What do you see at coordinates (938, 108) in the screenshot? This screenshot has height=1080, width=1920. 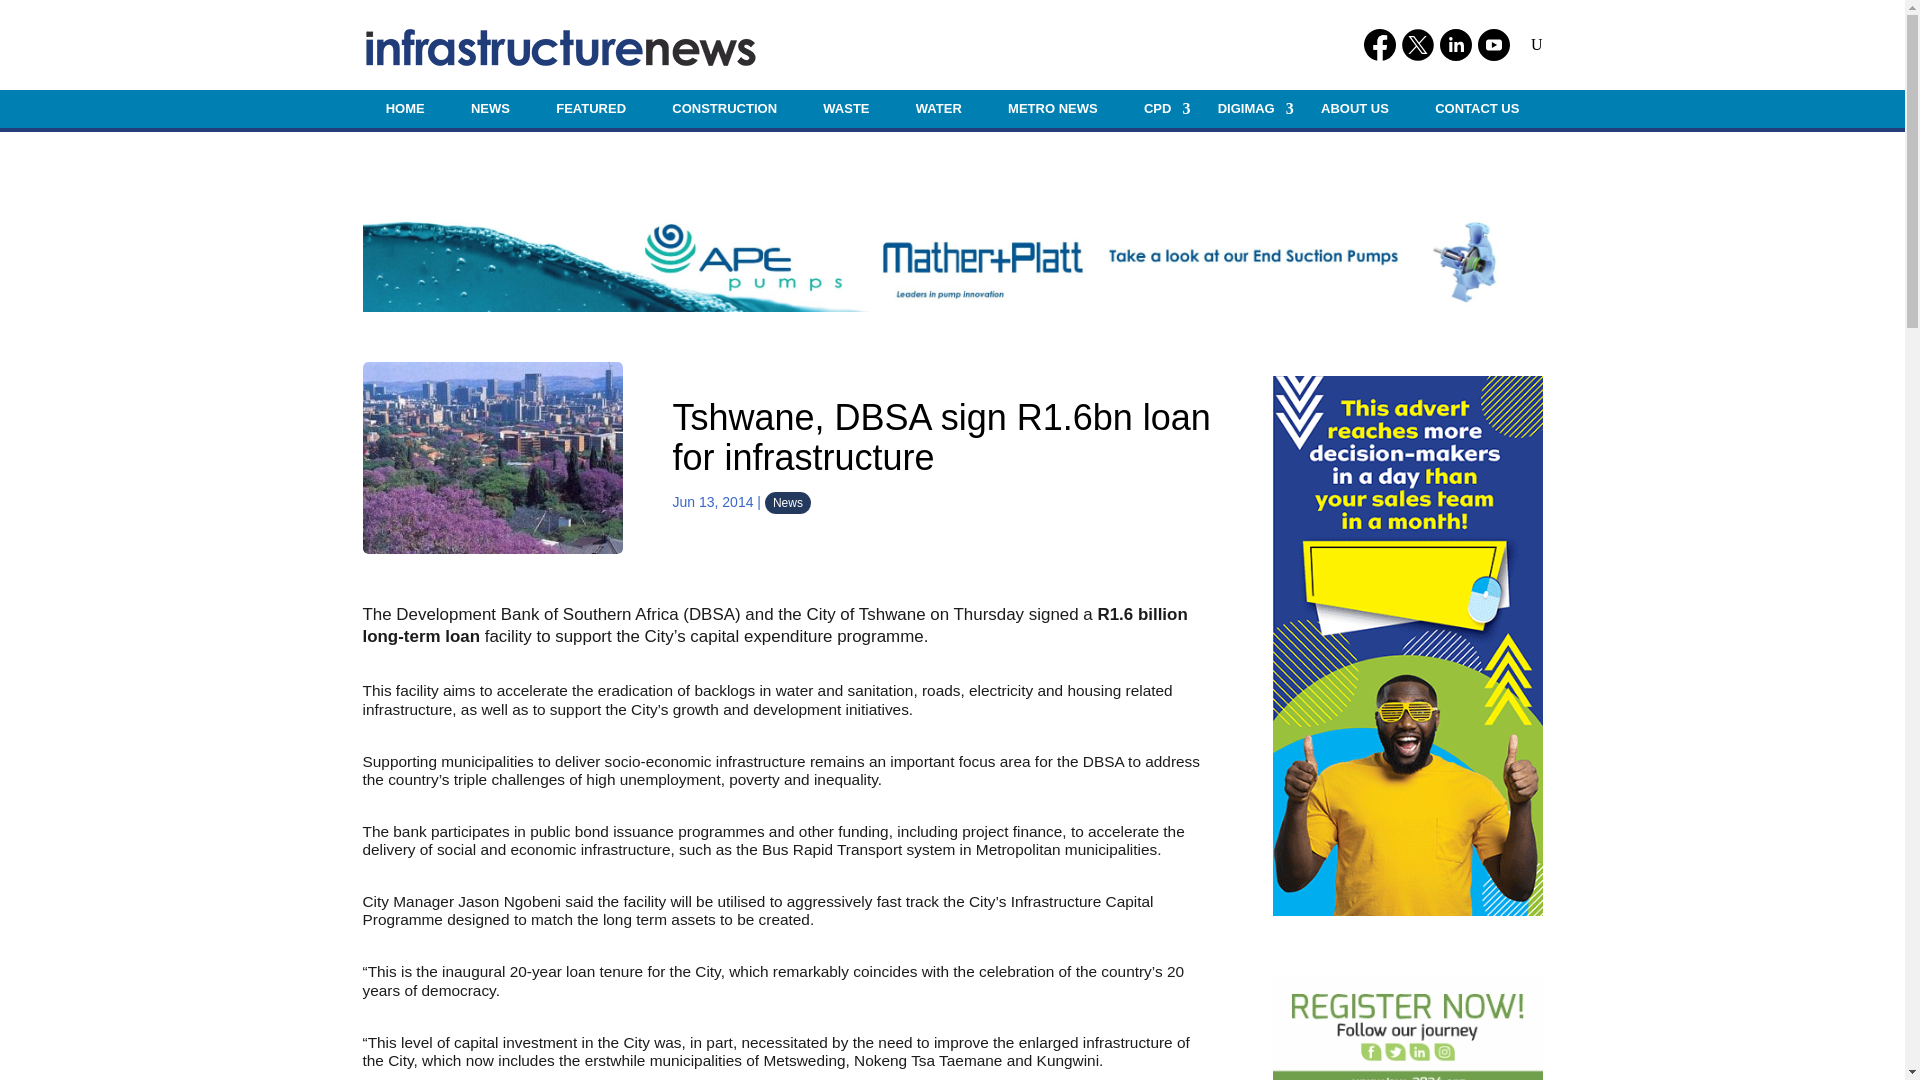 I see `WATER` at bounding box center [938, 108].